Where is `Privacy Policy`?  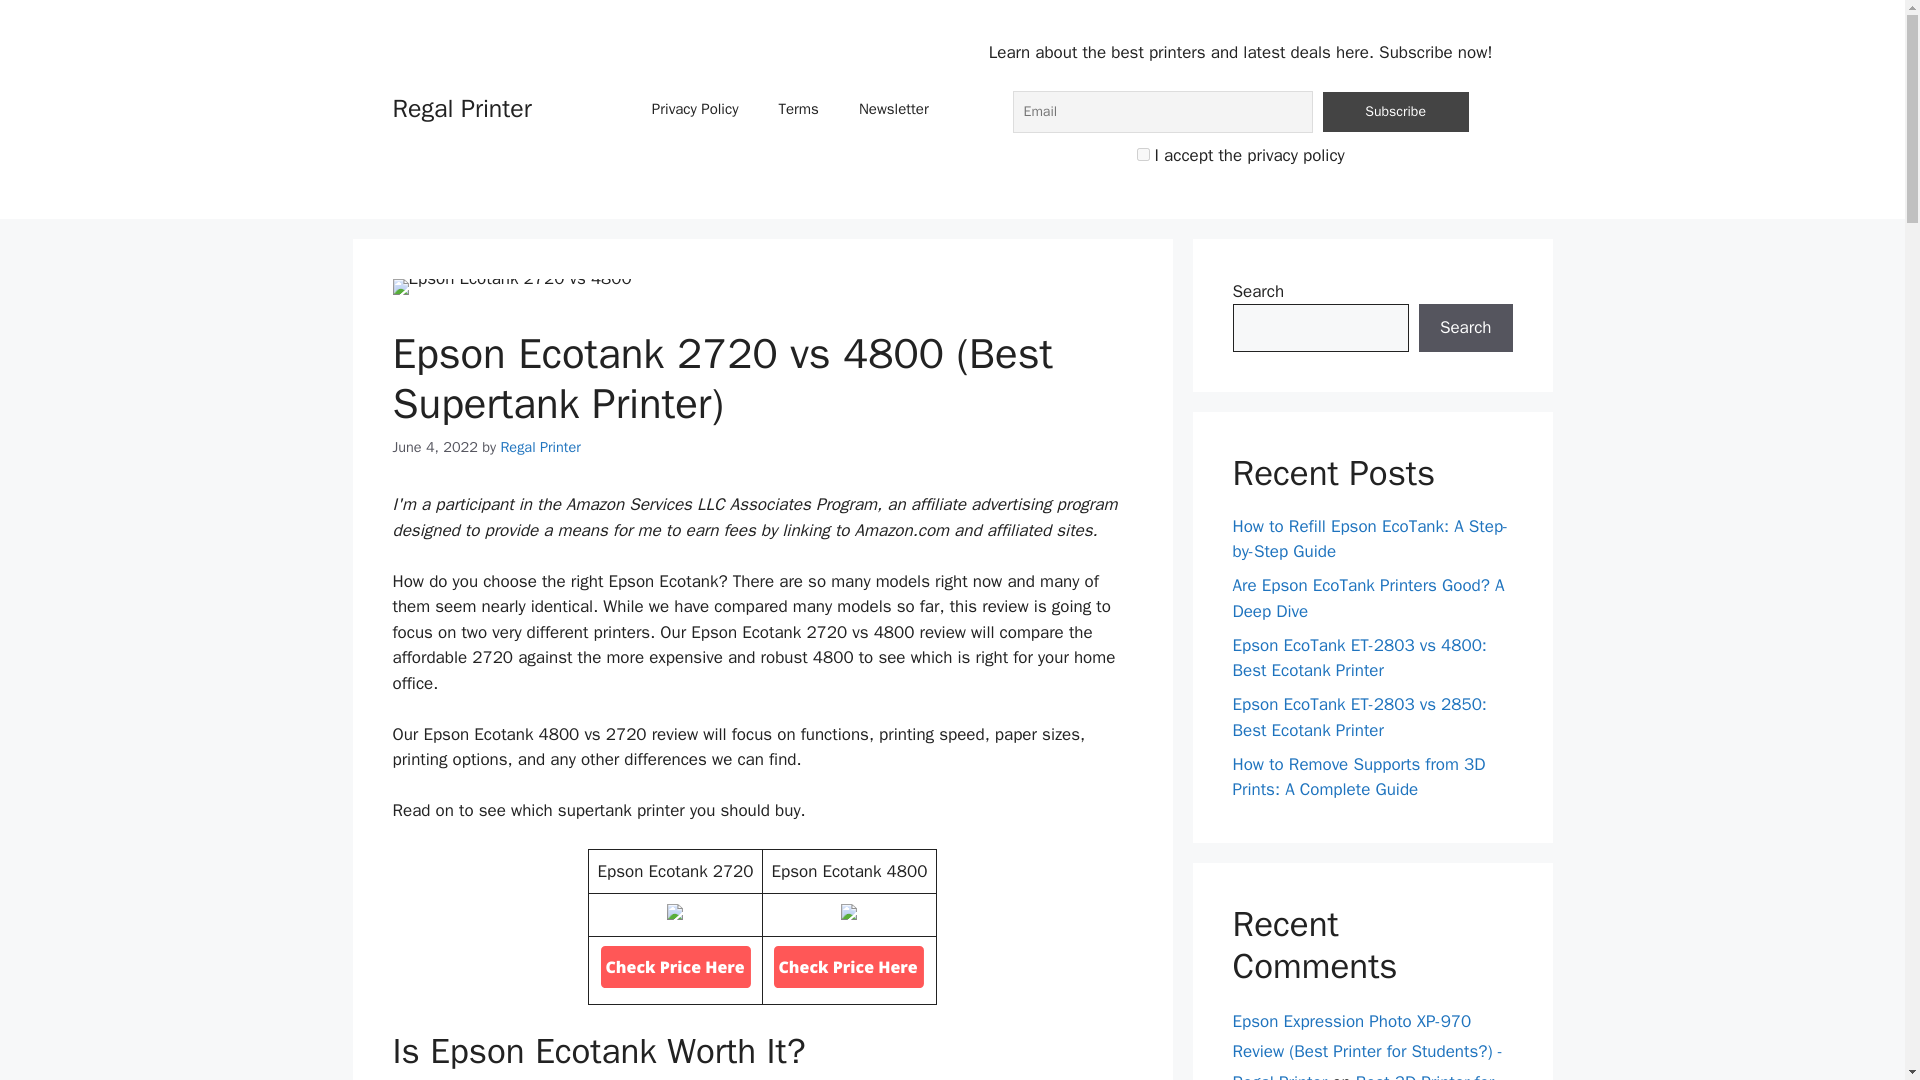
Privacy Policy is located at coordinates (694, 108).